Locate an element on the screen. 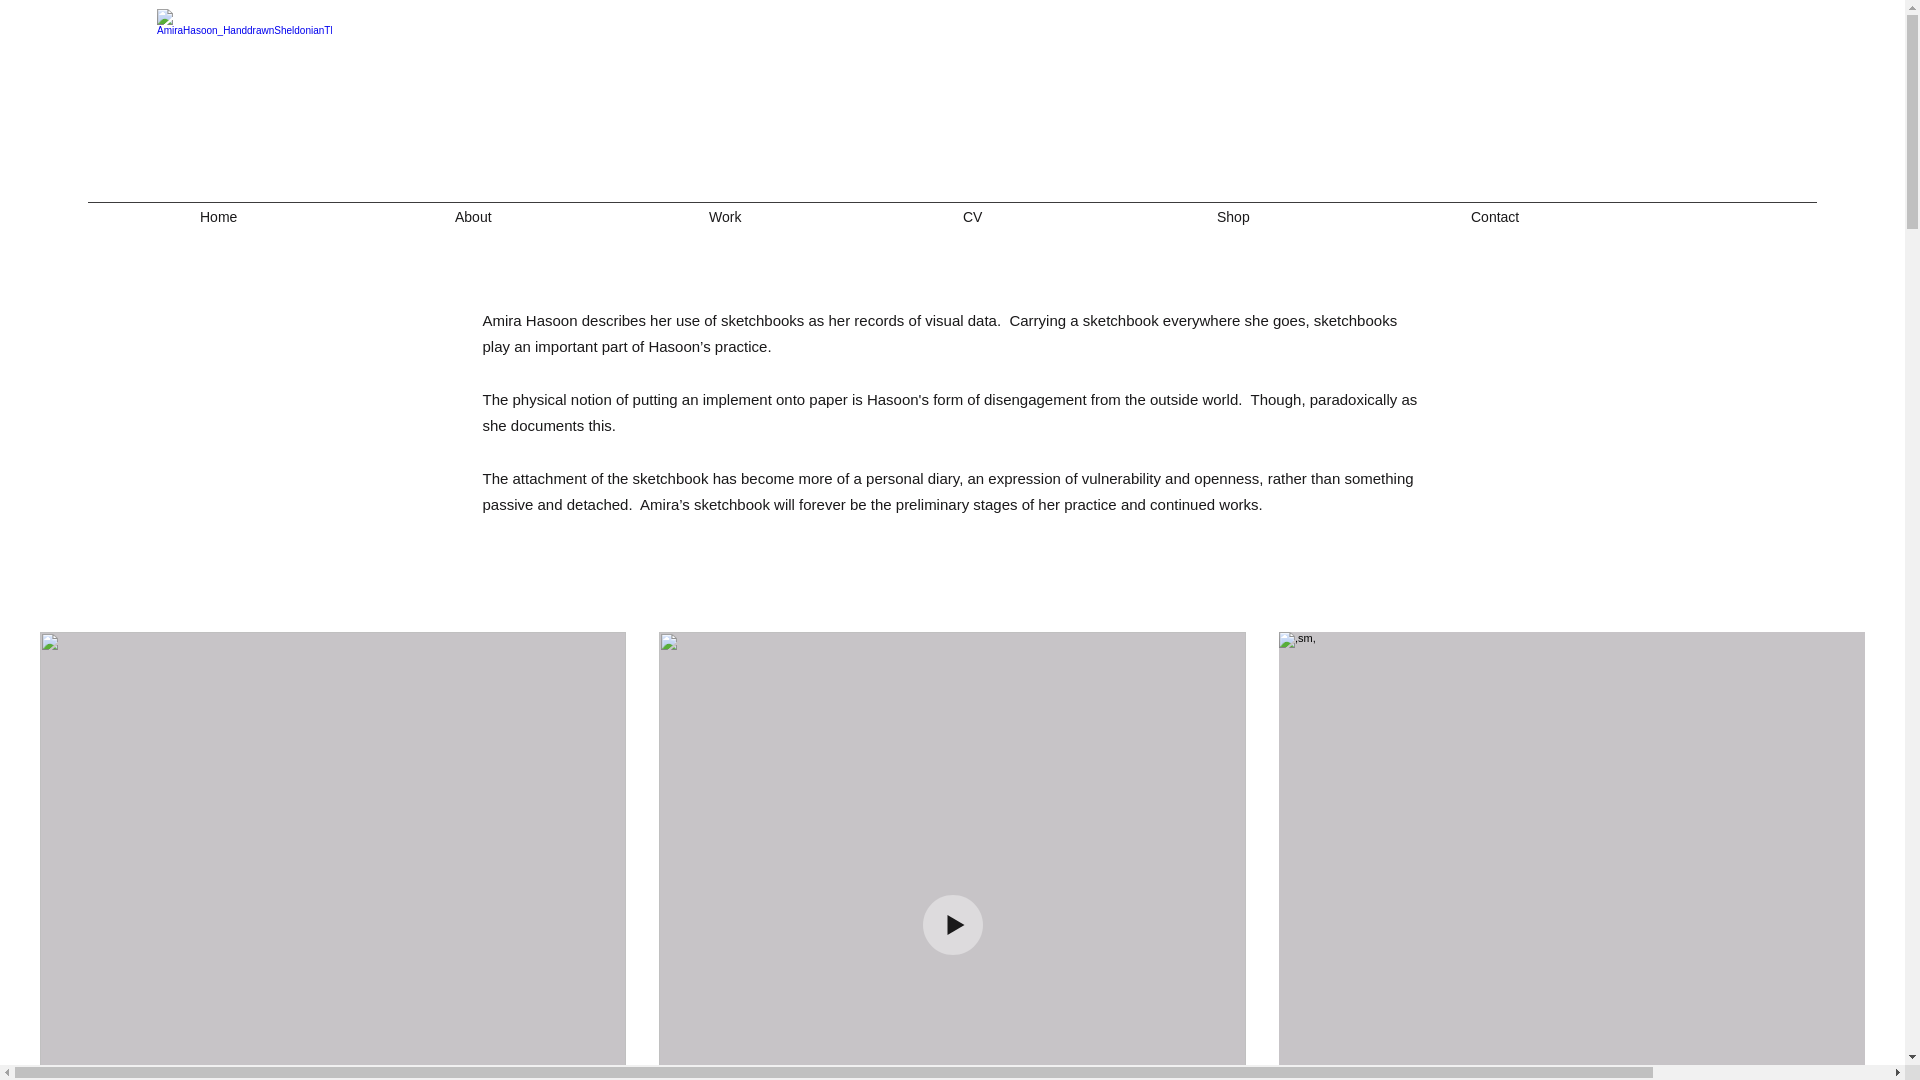 This screenshot has width=1920, height=1080. CV is located at coordinates (1080, 216).